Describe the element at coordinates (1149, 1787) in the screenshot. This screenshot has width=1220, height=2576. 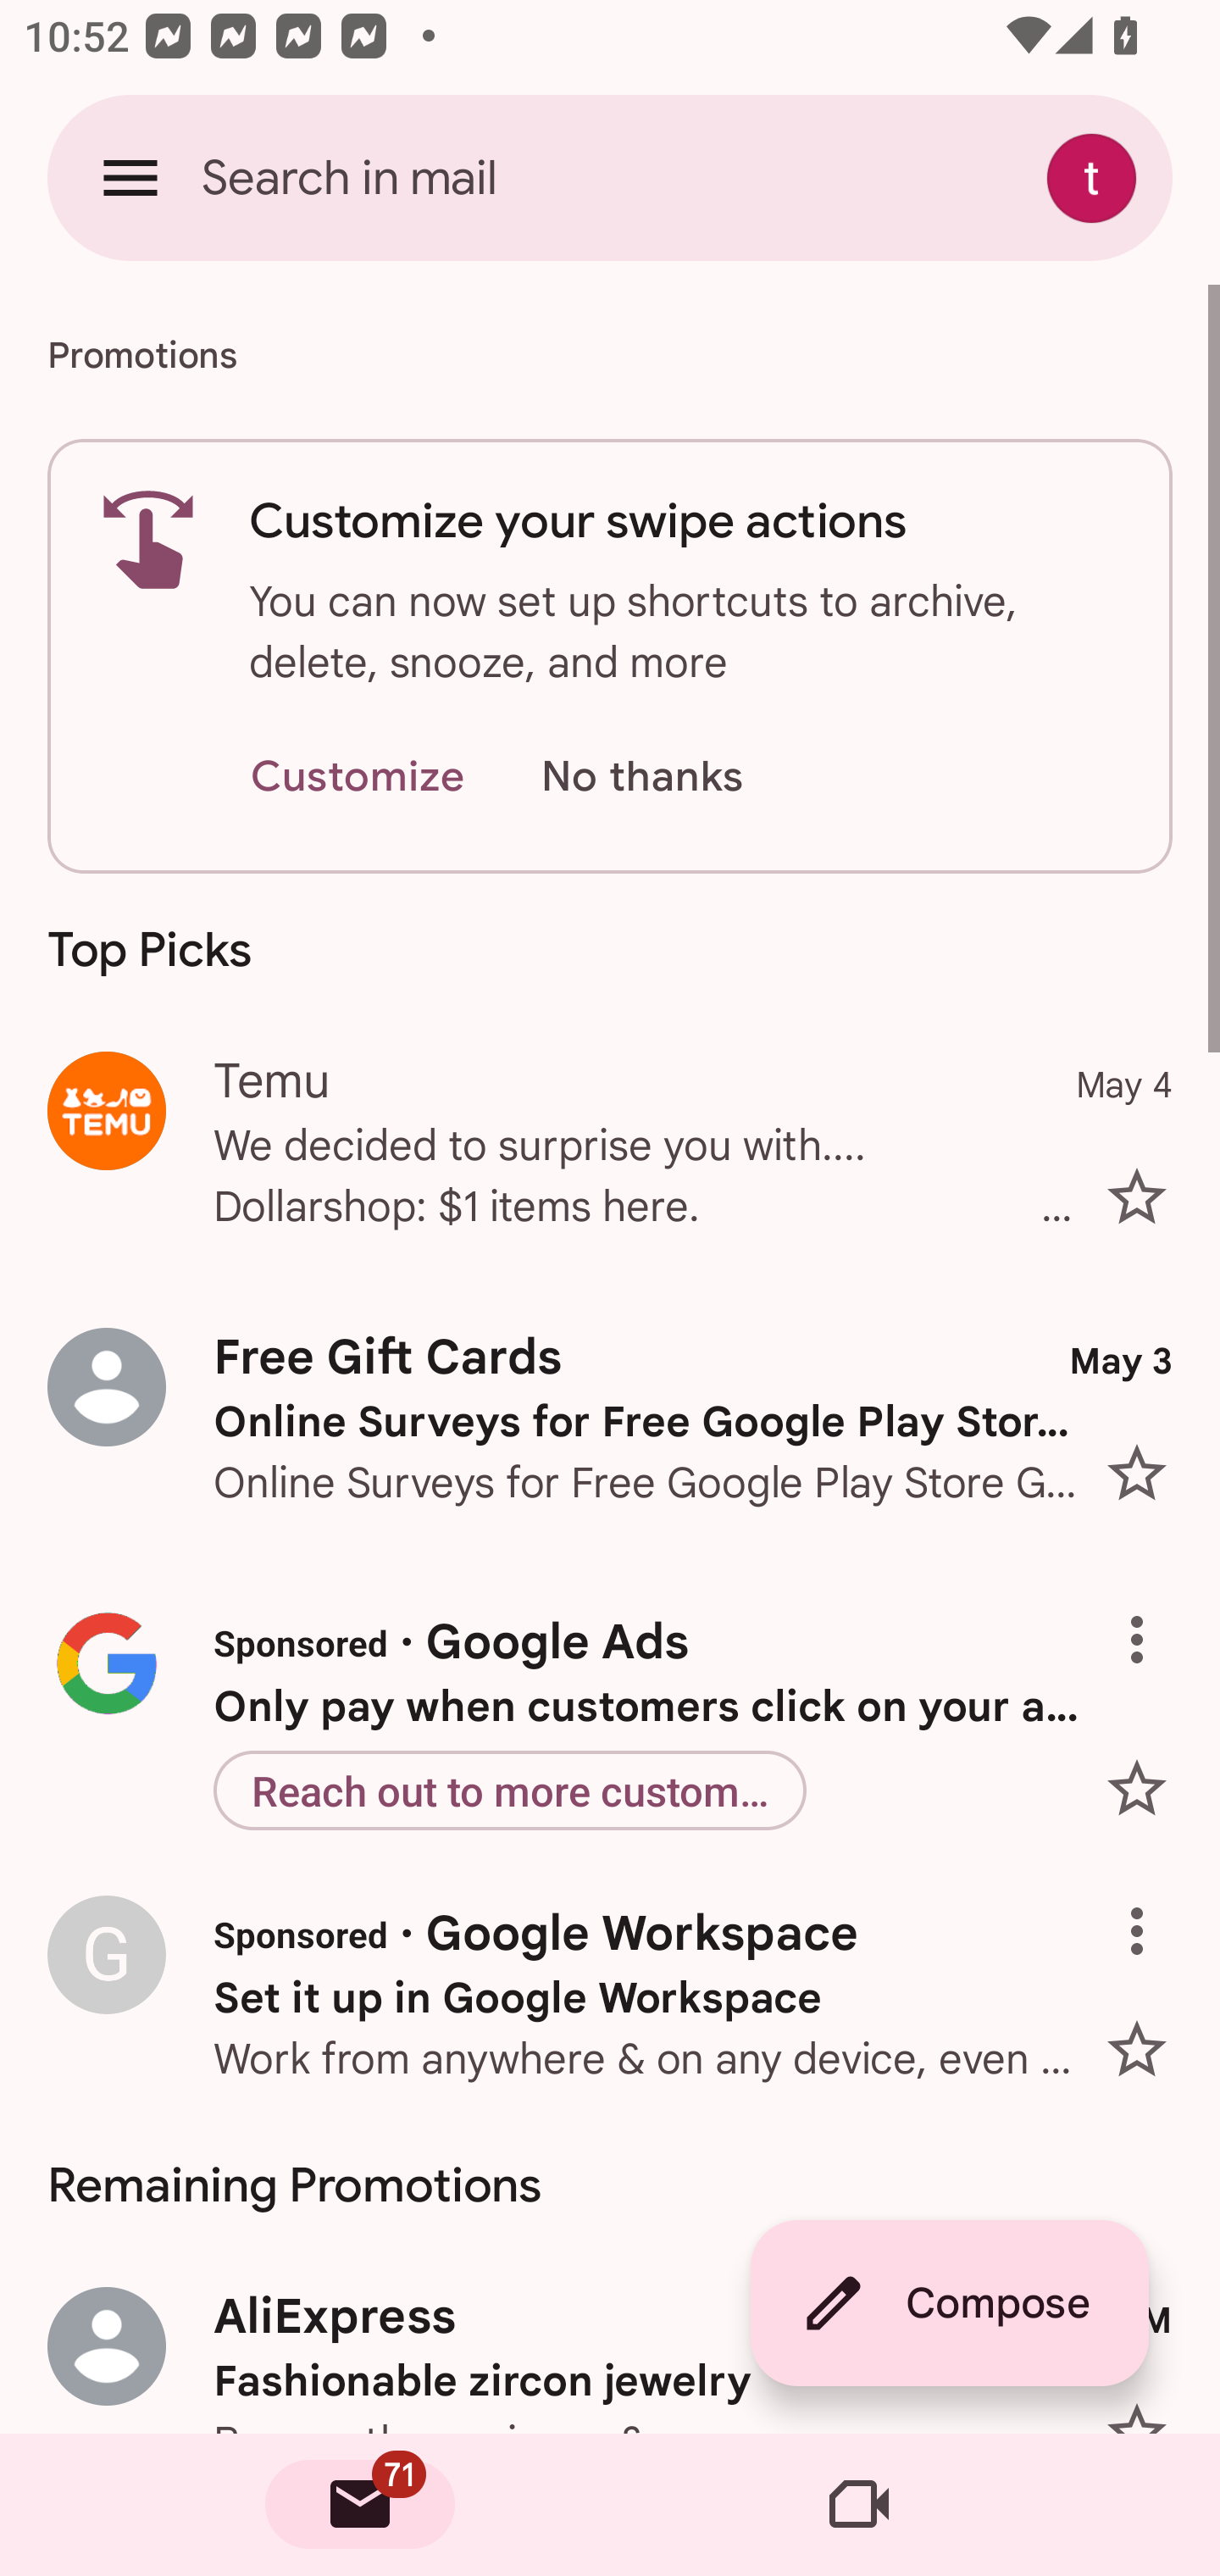
I see `Add star` at that location.